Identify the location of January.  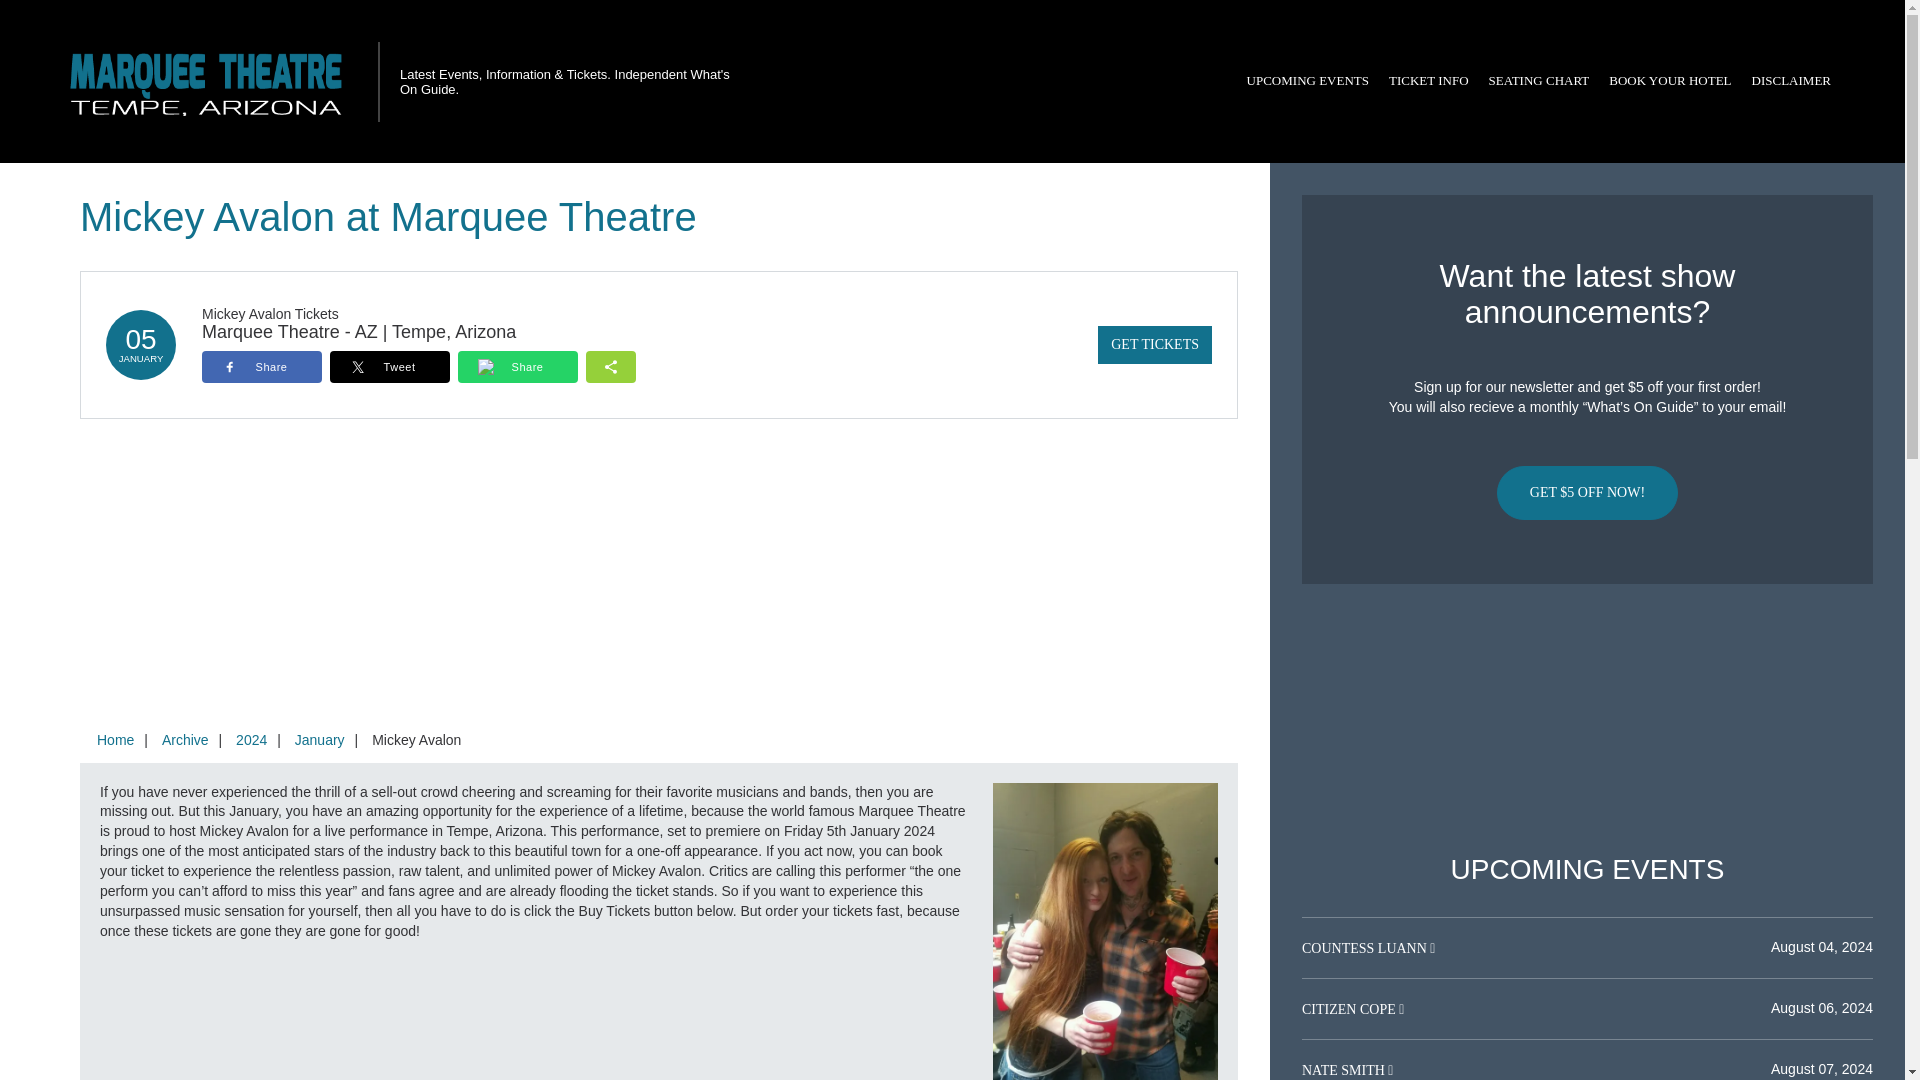
(320, 740).